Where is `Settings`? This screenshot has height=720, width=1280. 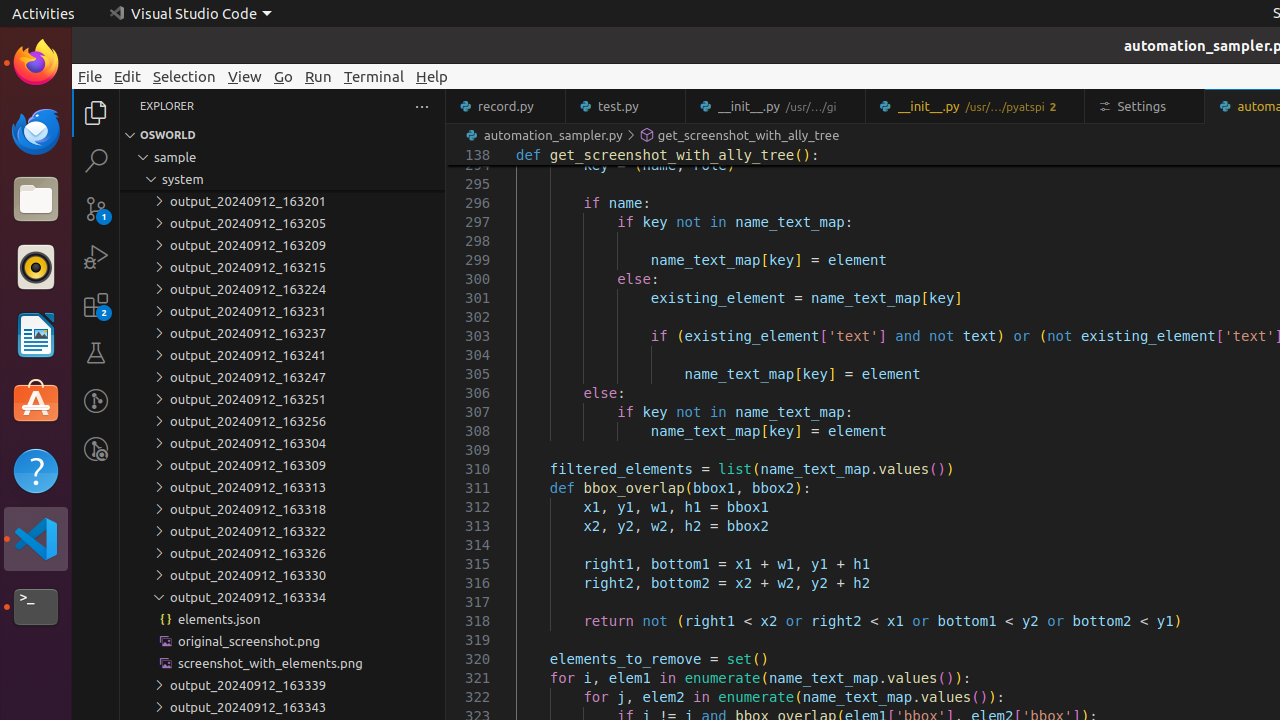 Settings is located at coordinates (1146, 106).